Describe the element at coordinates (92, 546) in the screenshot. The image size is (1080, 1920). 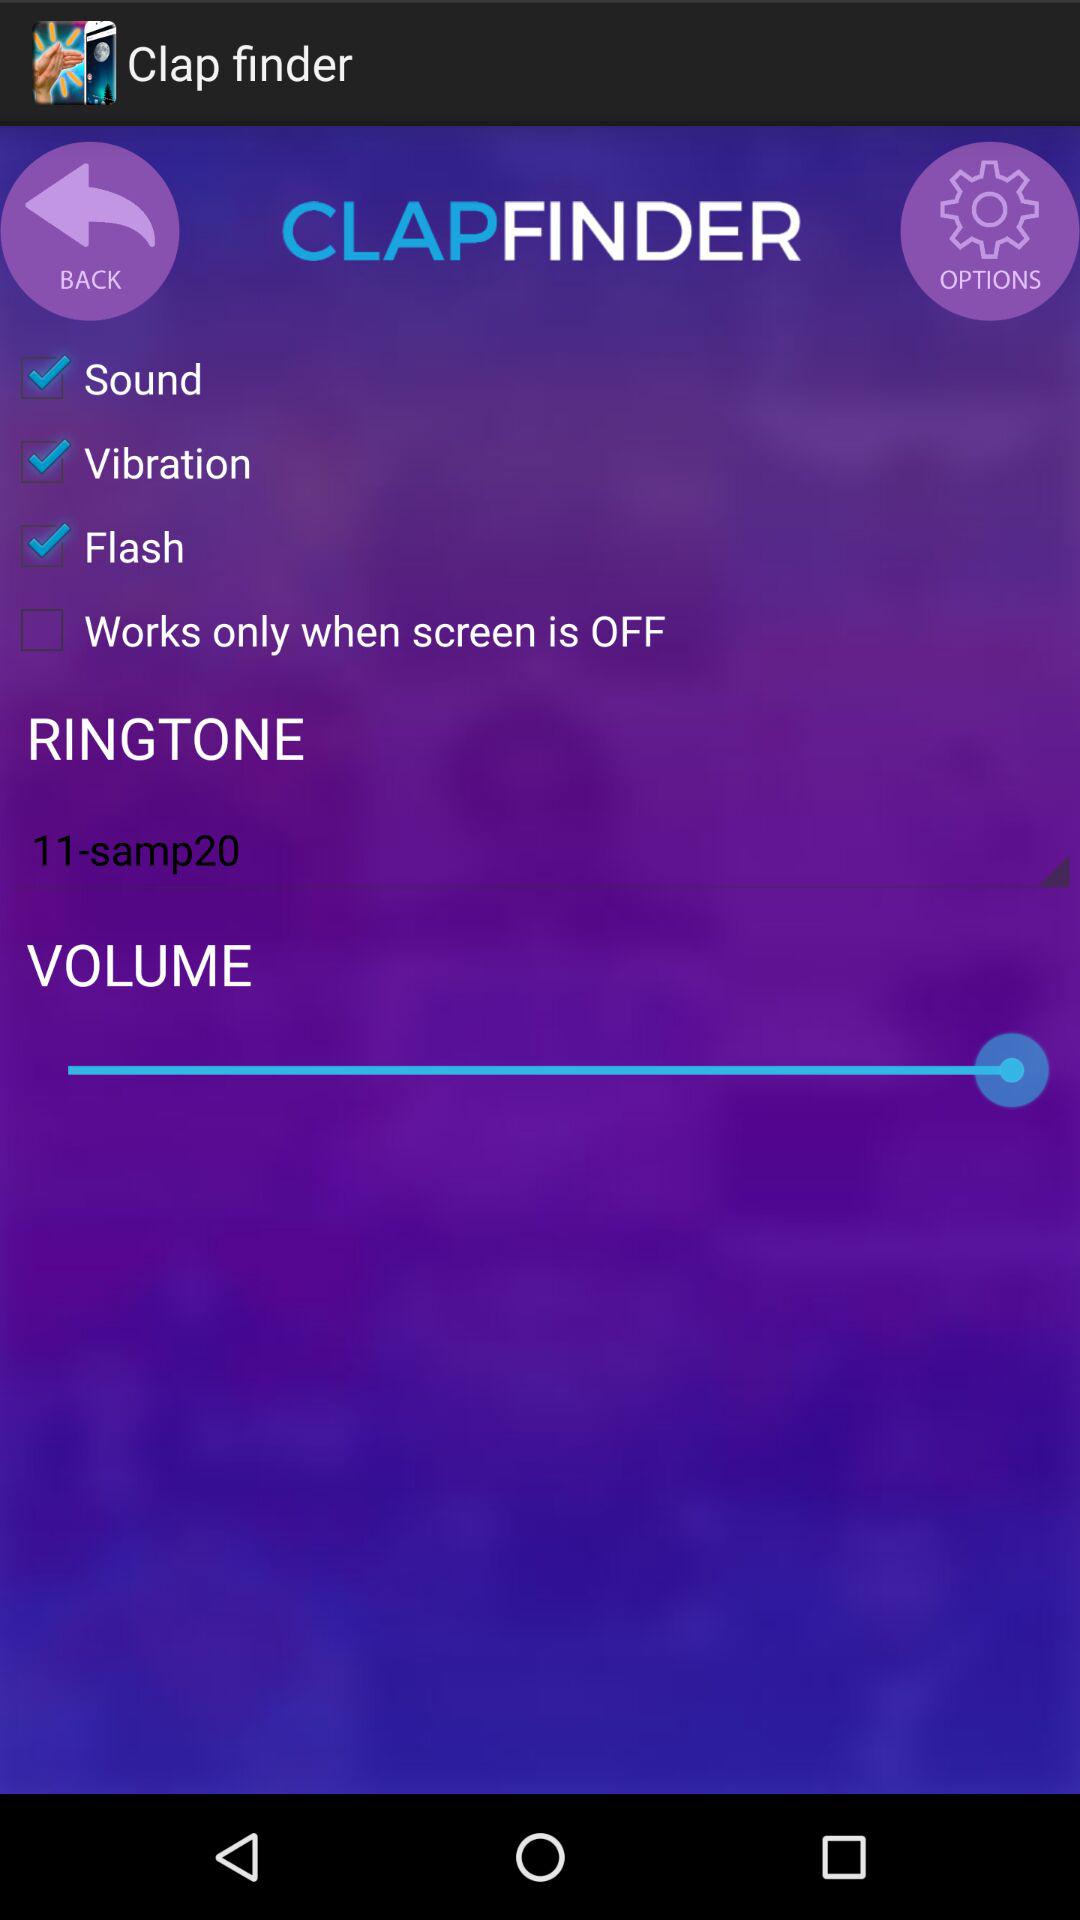
I see `choose the item above the works only when icon` at that location.